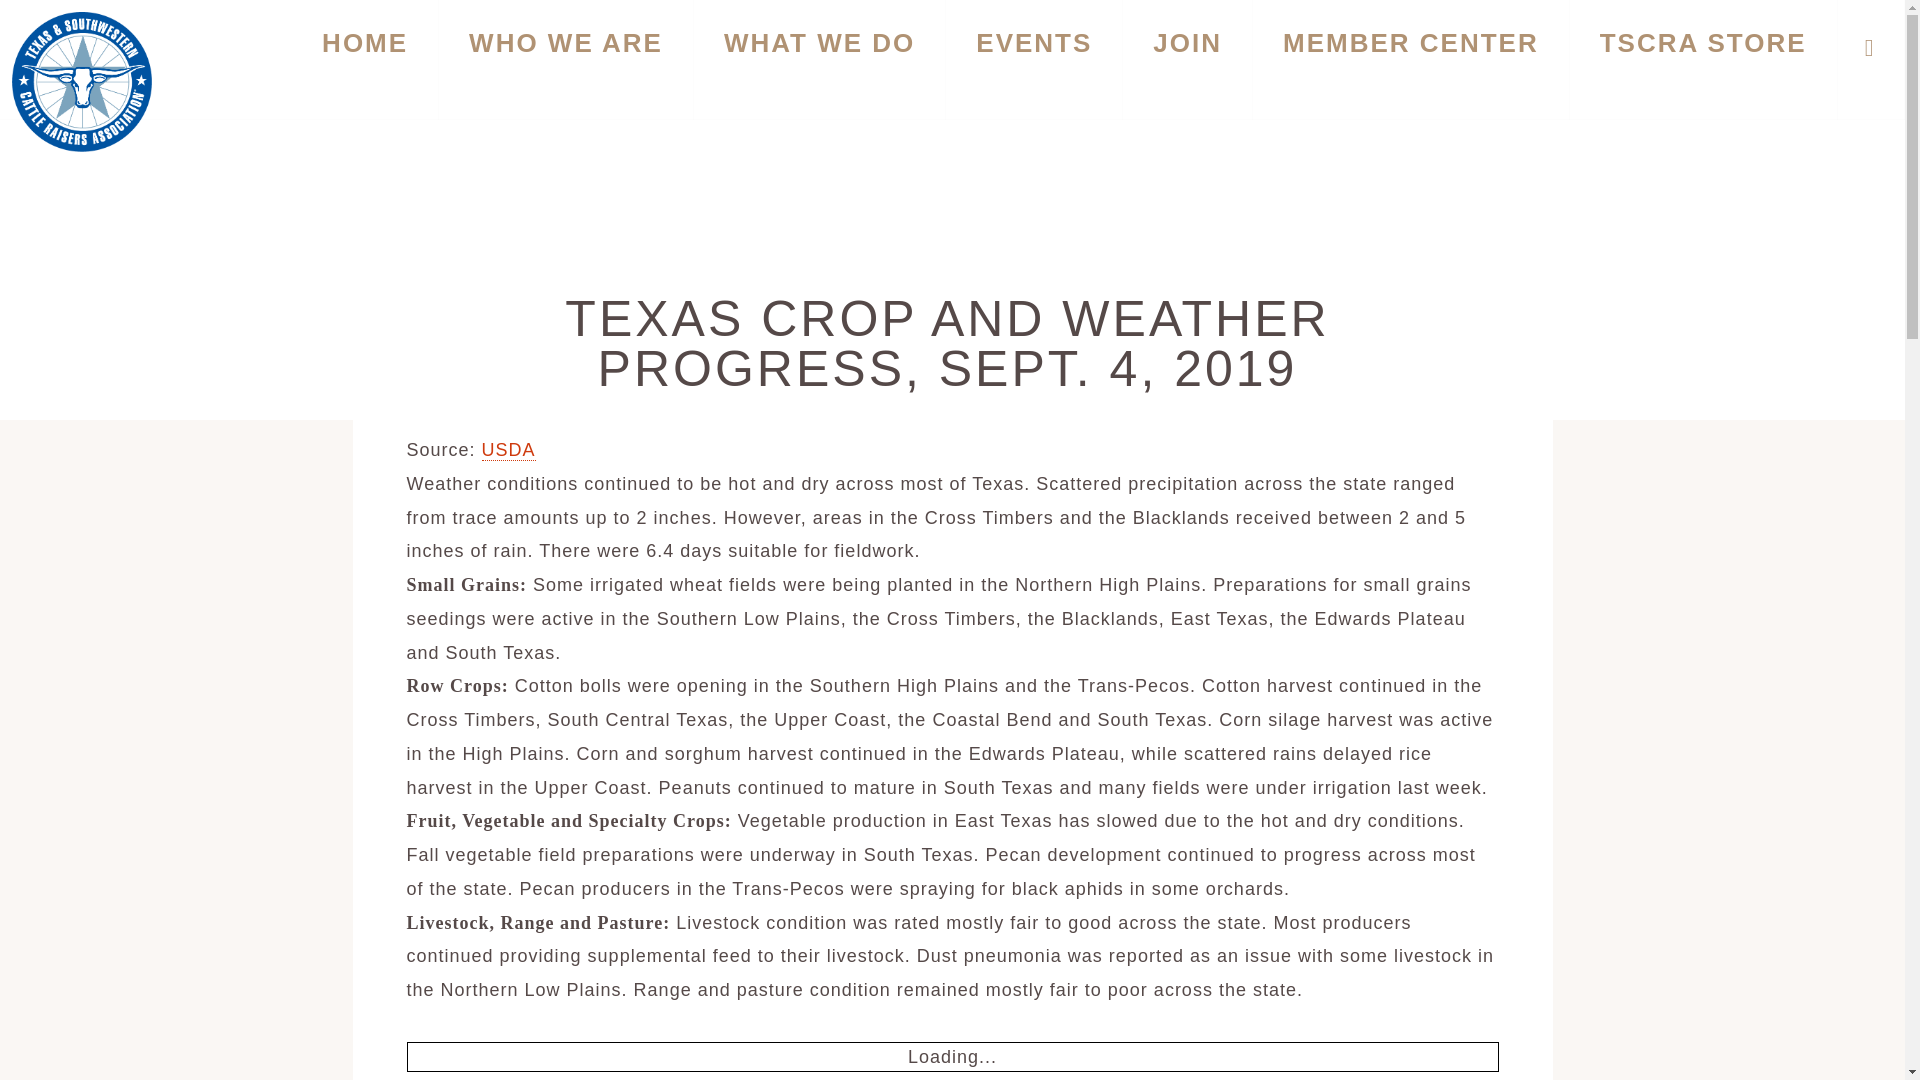  I want to click on USDA, so click(508, 450).